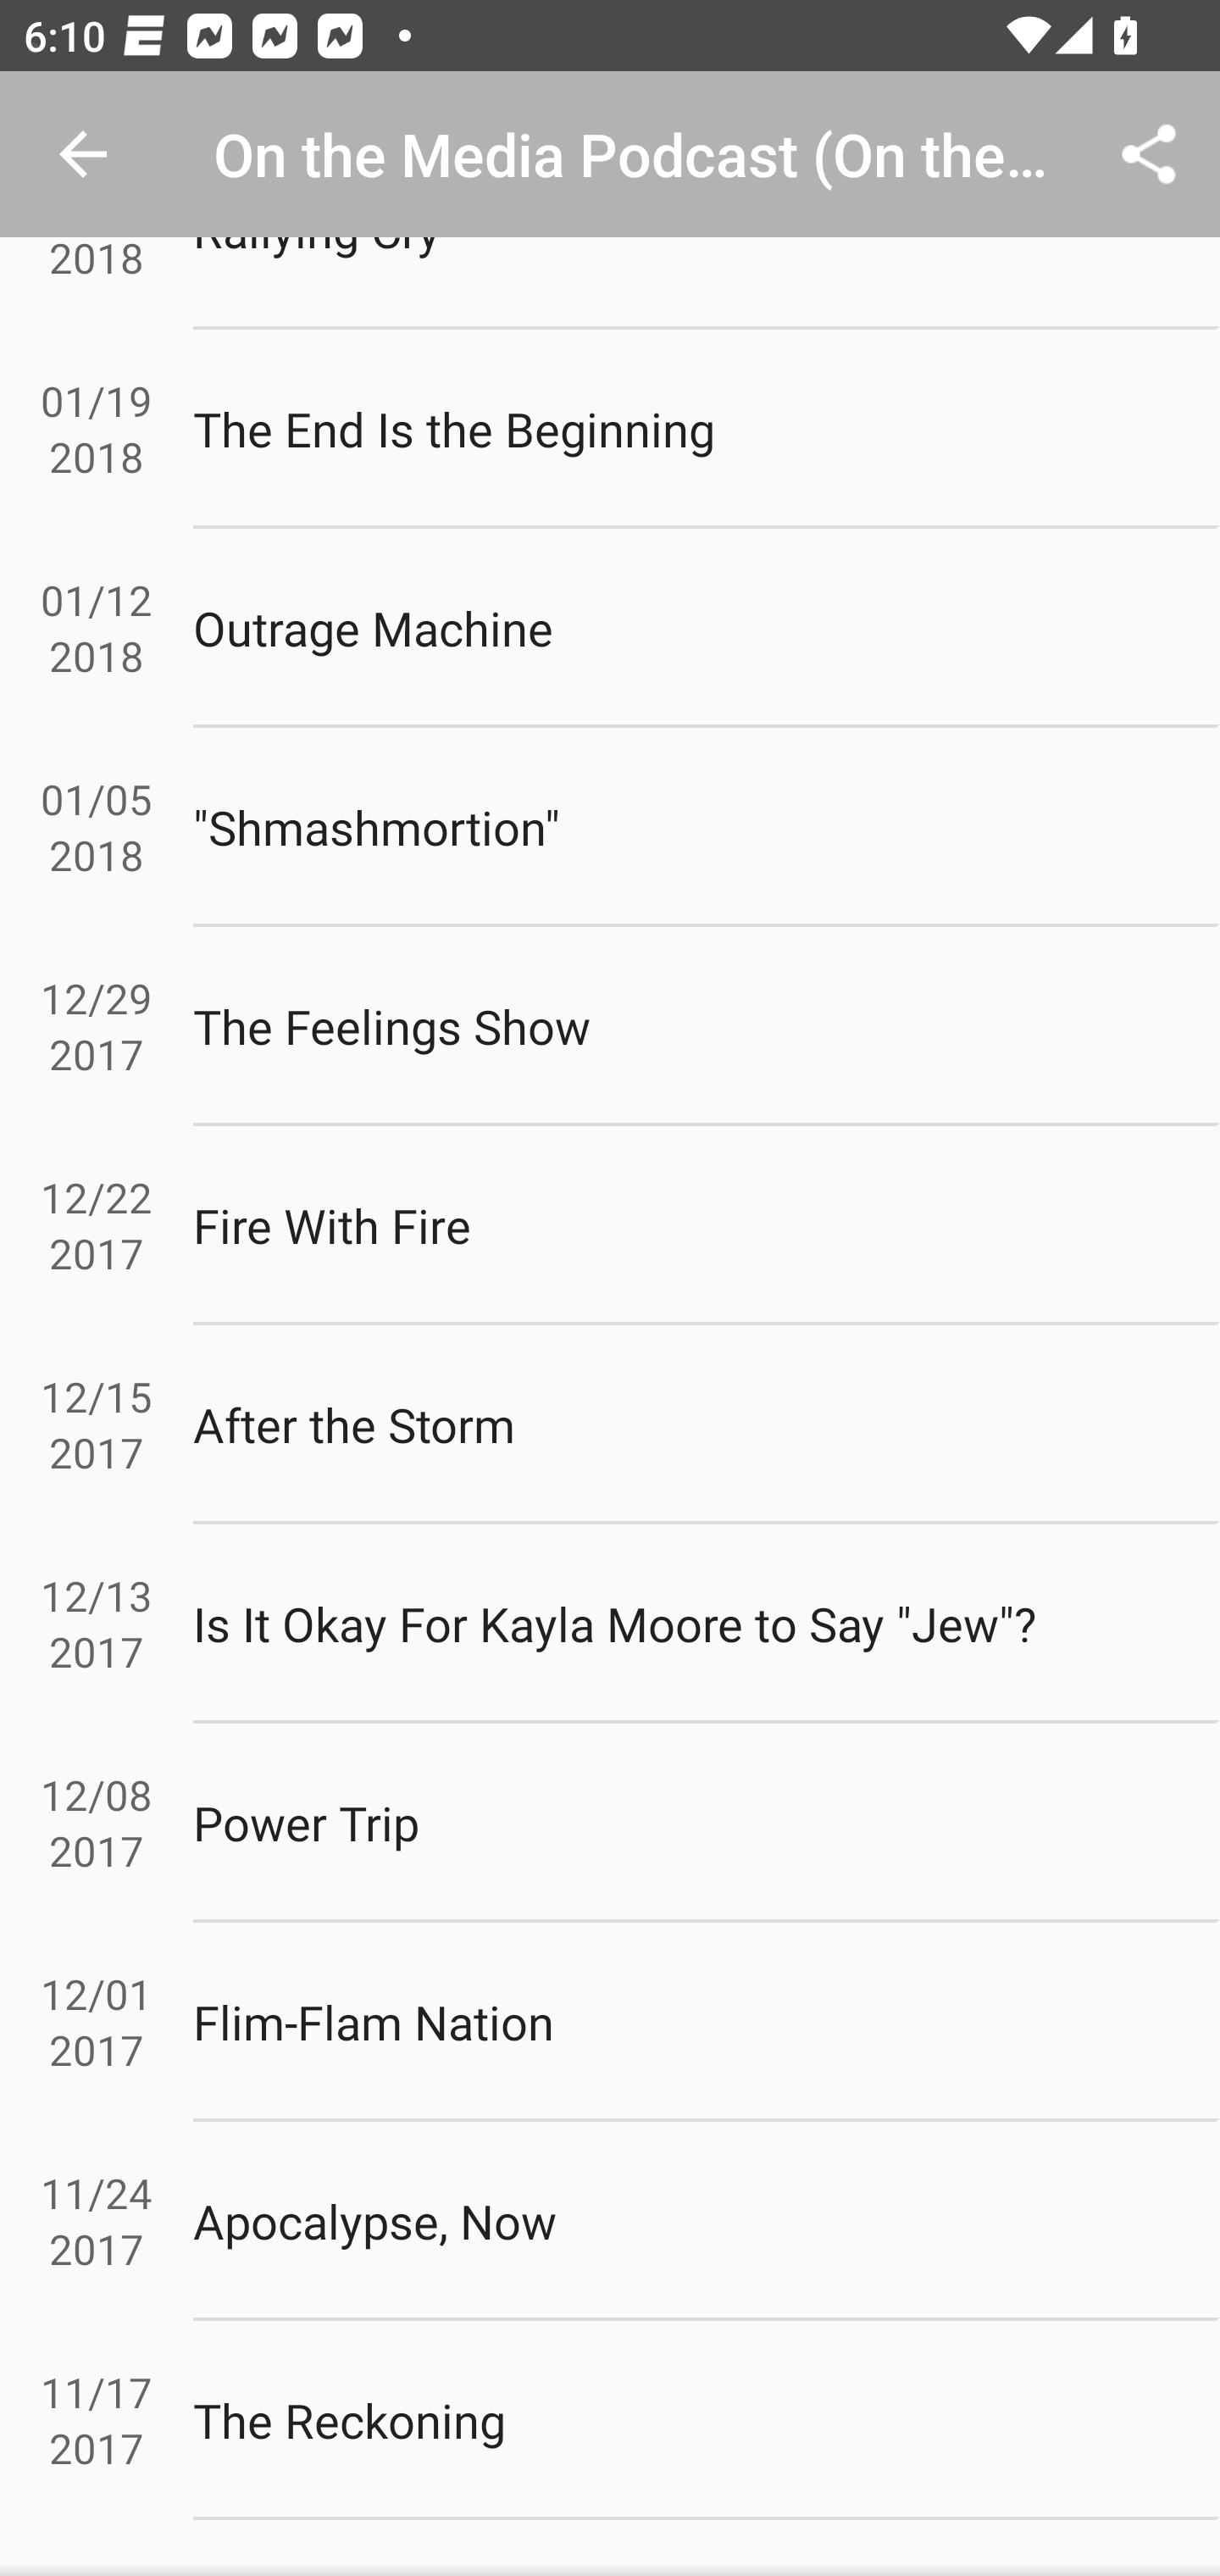  I want to click on 11/17 2017 The Reckoning, so click(610, 2420).